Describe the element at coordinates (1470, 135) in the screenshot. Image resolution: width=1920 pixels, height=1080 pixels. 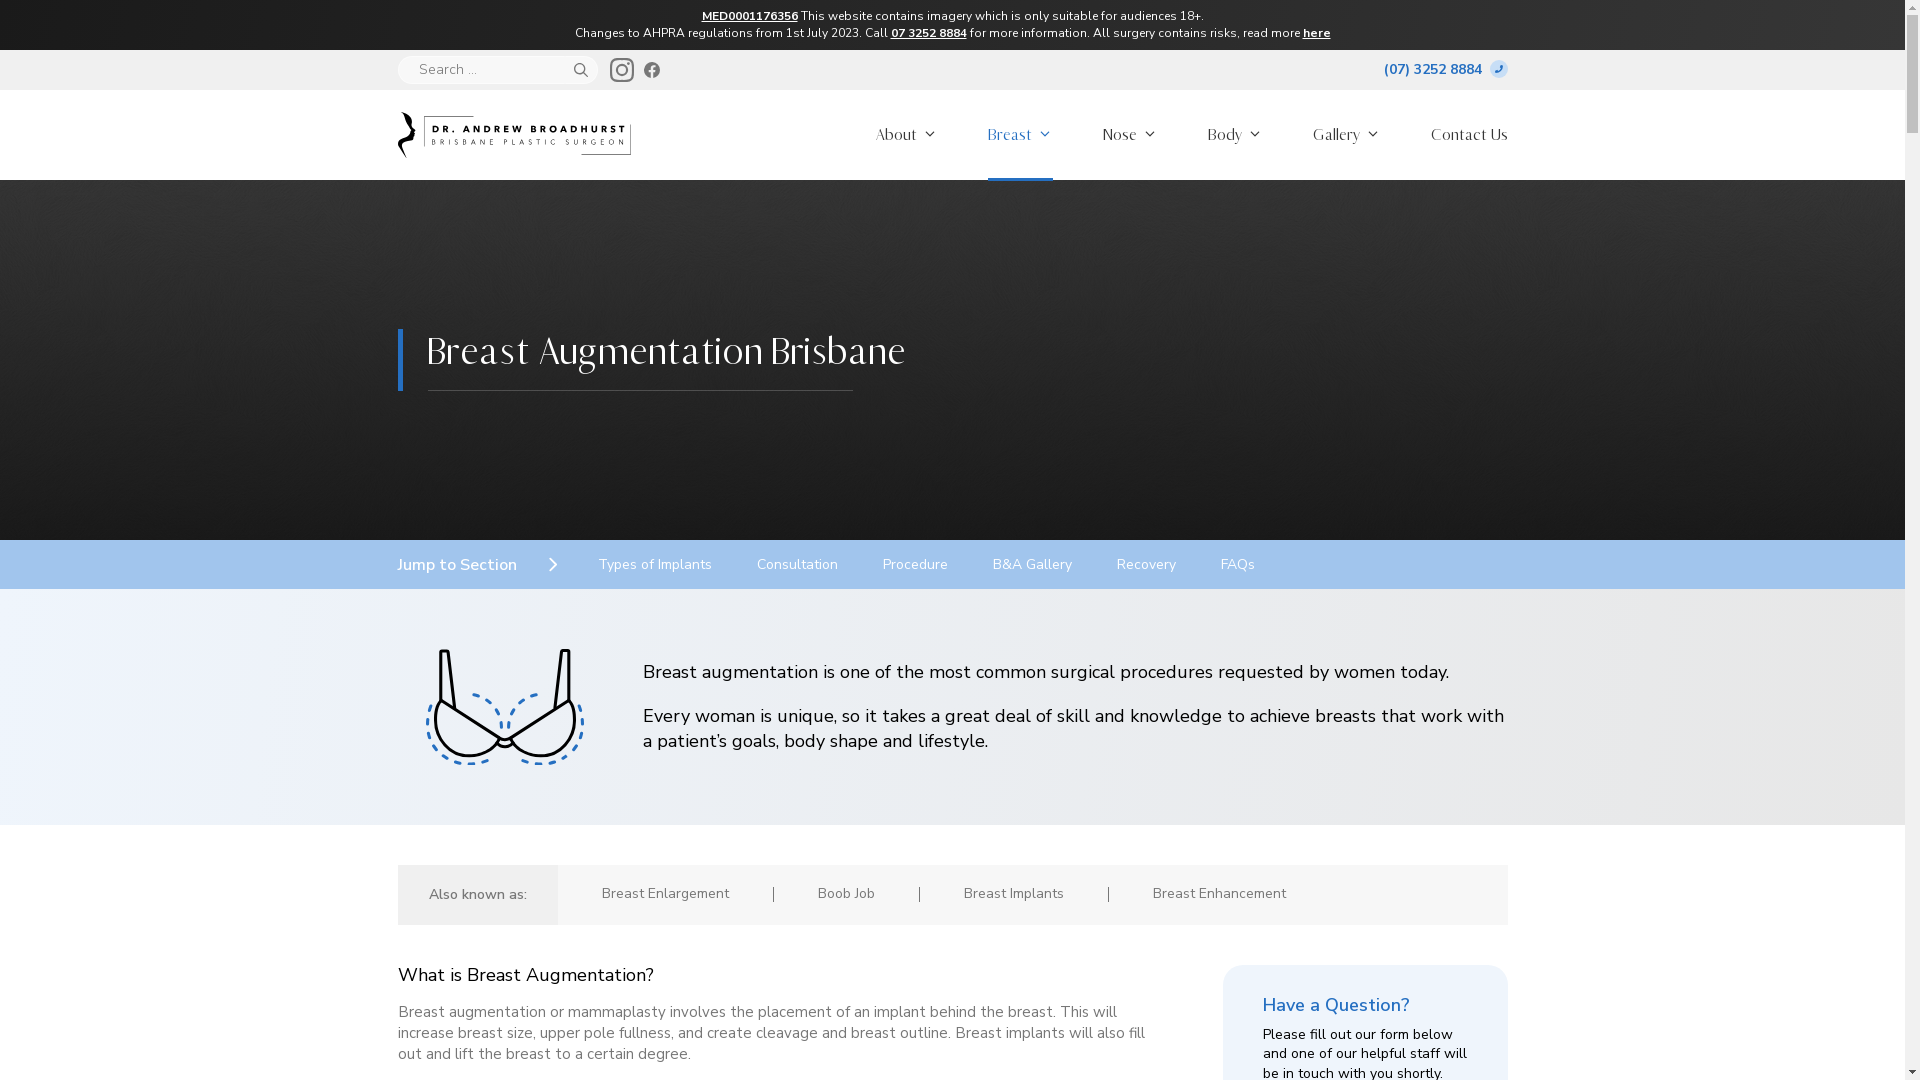
I see `Contact Us` at that location.